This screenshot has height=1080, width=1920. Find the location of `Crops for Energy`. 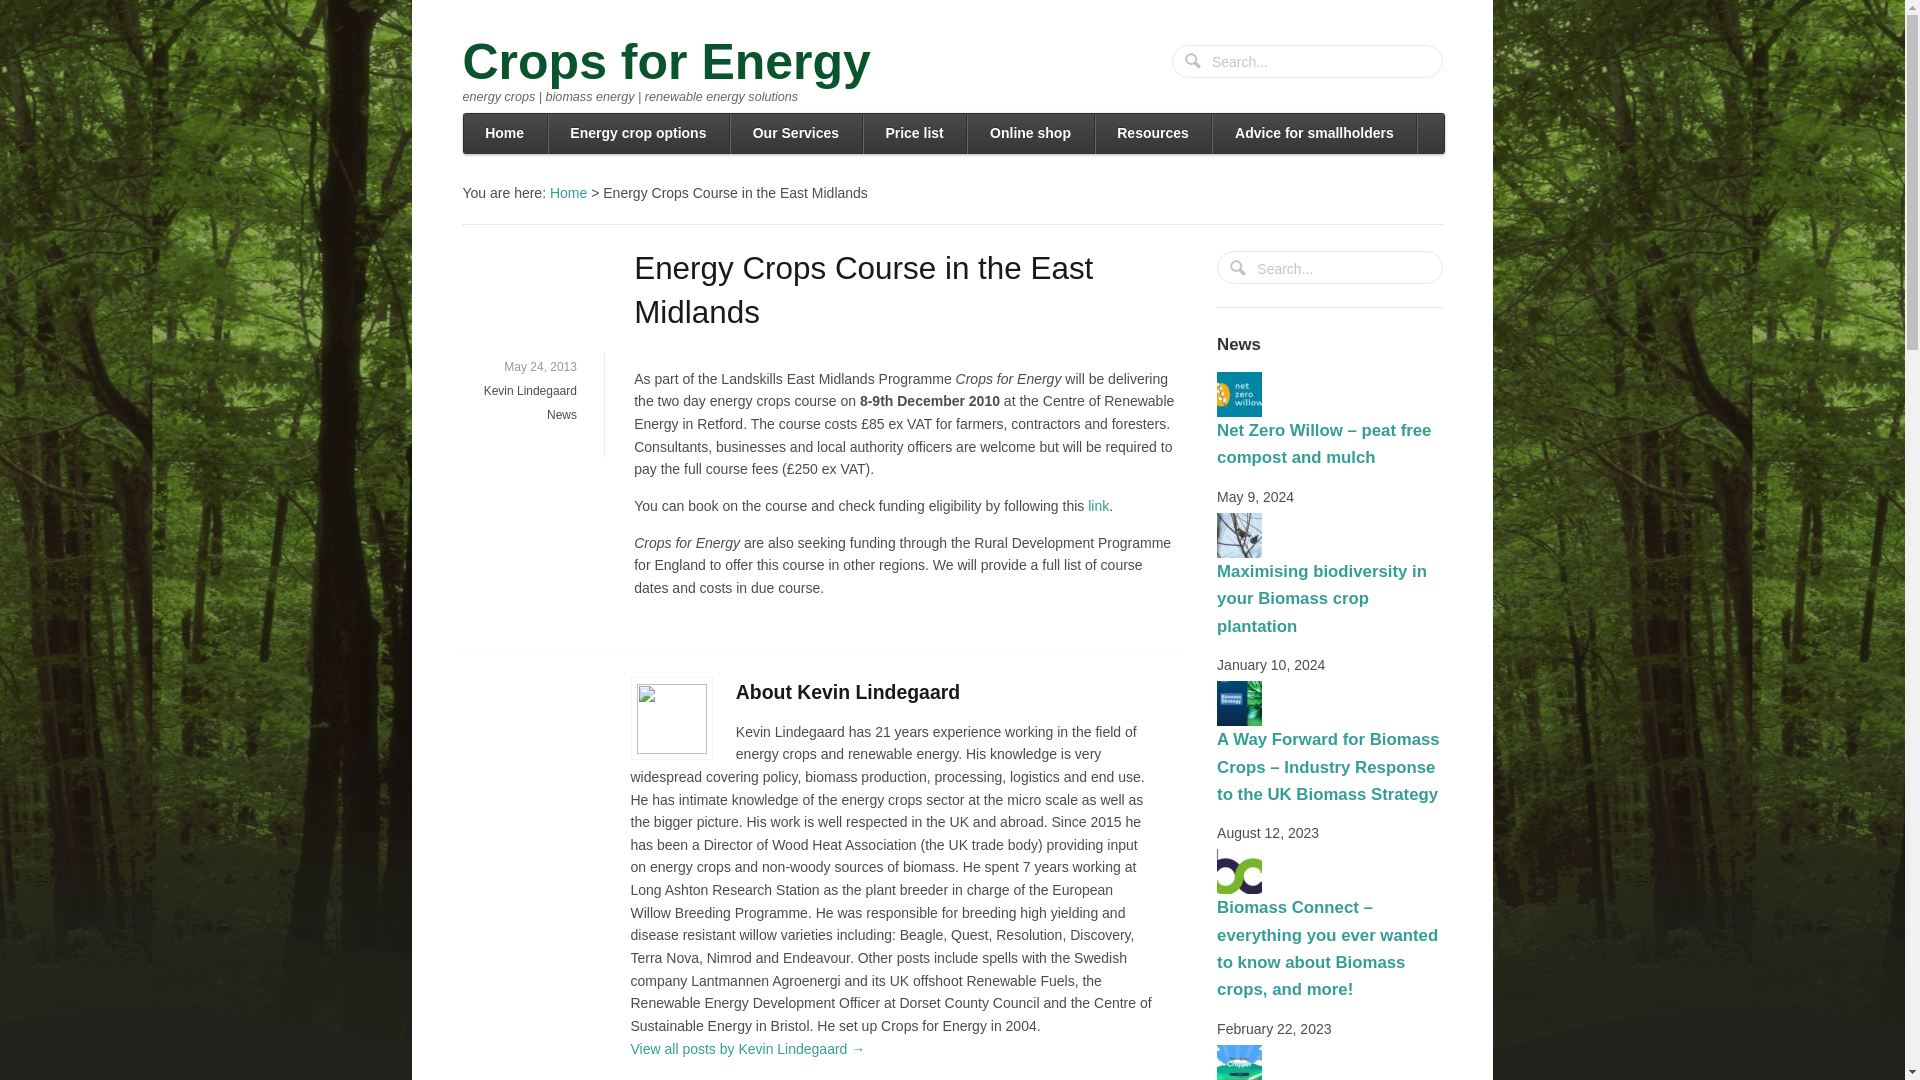

Crops for Energy is located at coordinates (568, 191).